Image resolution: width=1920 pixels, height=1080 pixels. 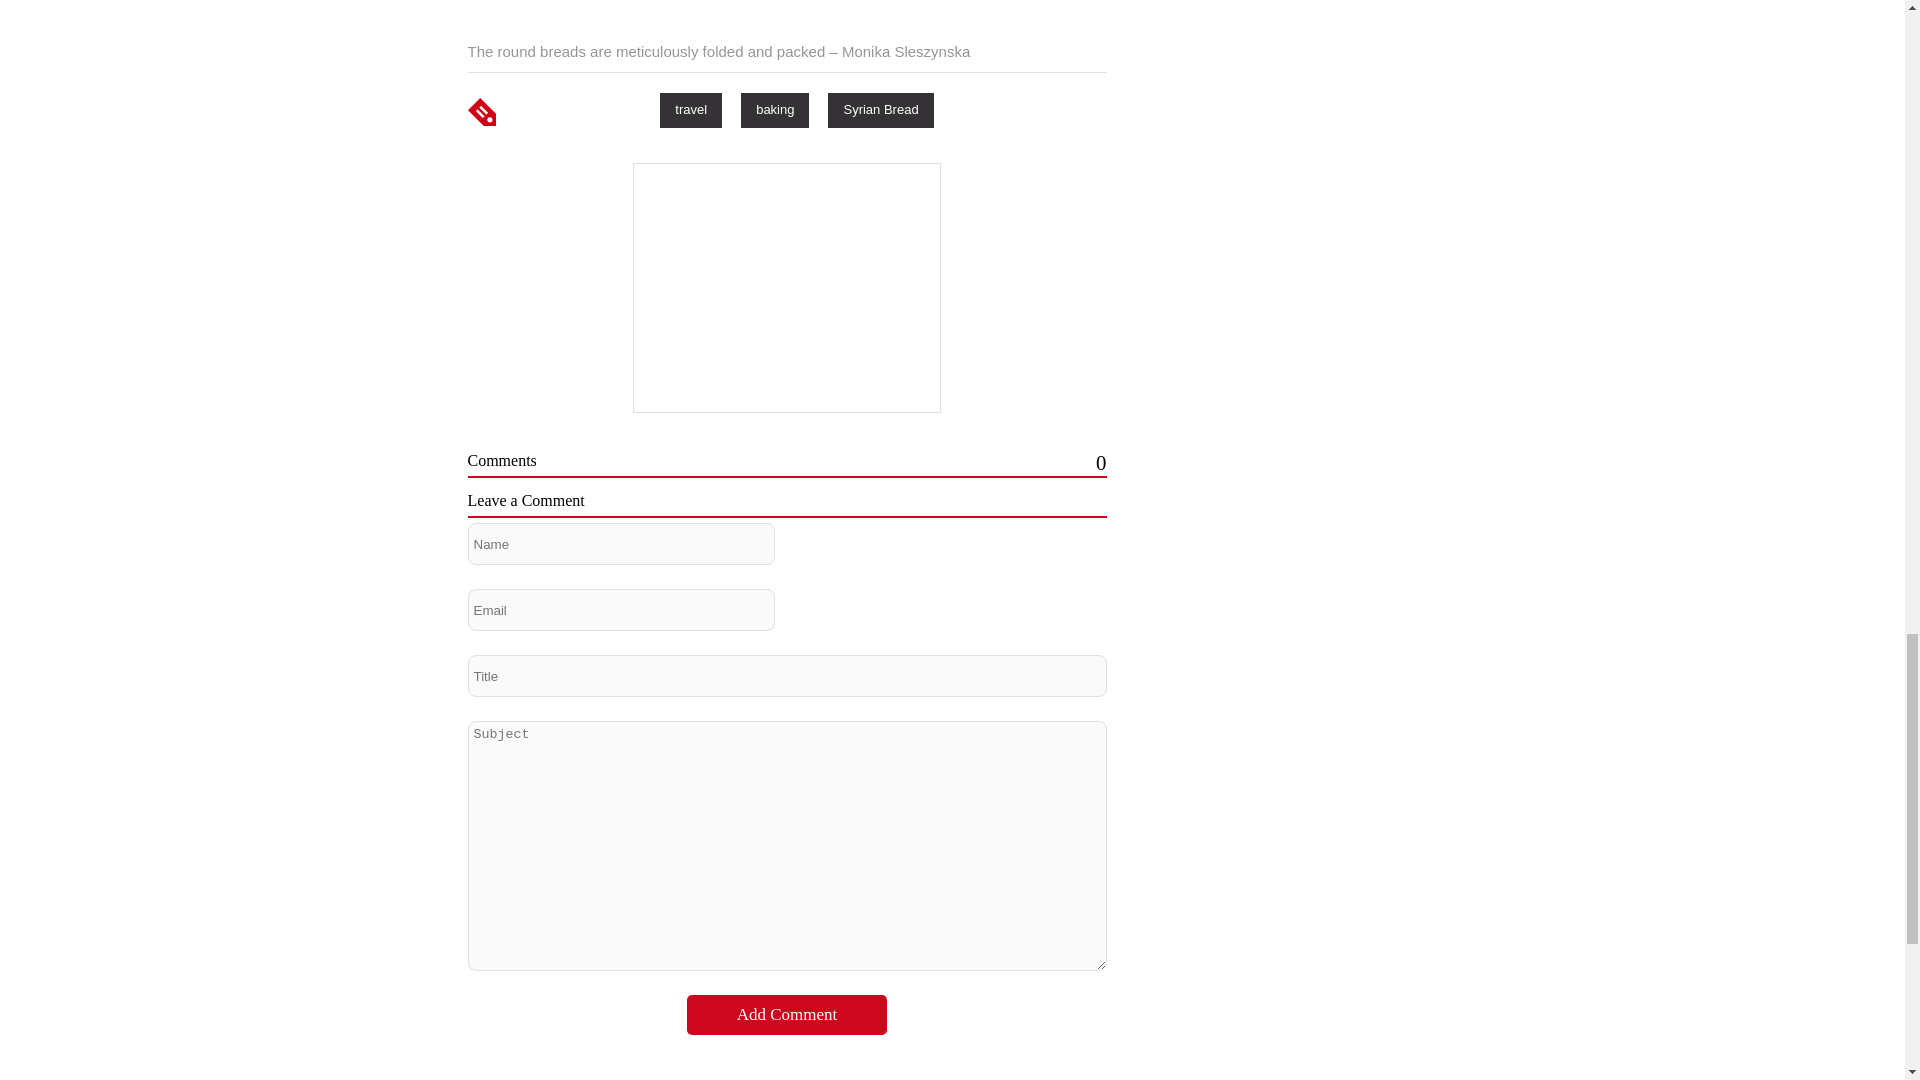 I want to click on baking, so click(x=774, y=109).